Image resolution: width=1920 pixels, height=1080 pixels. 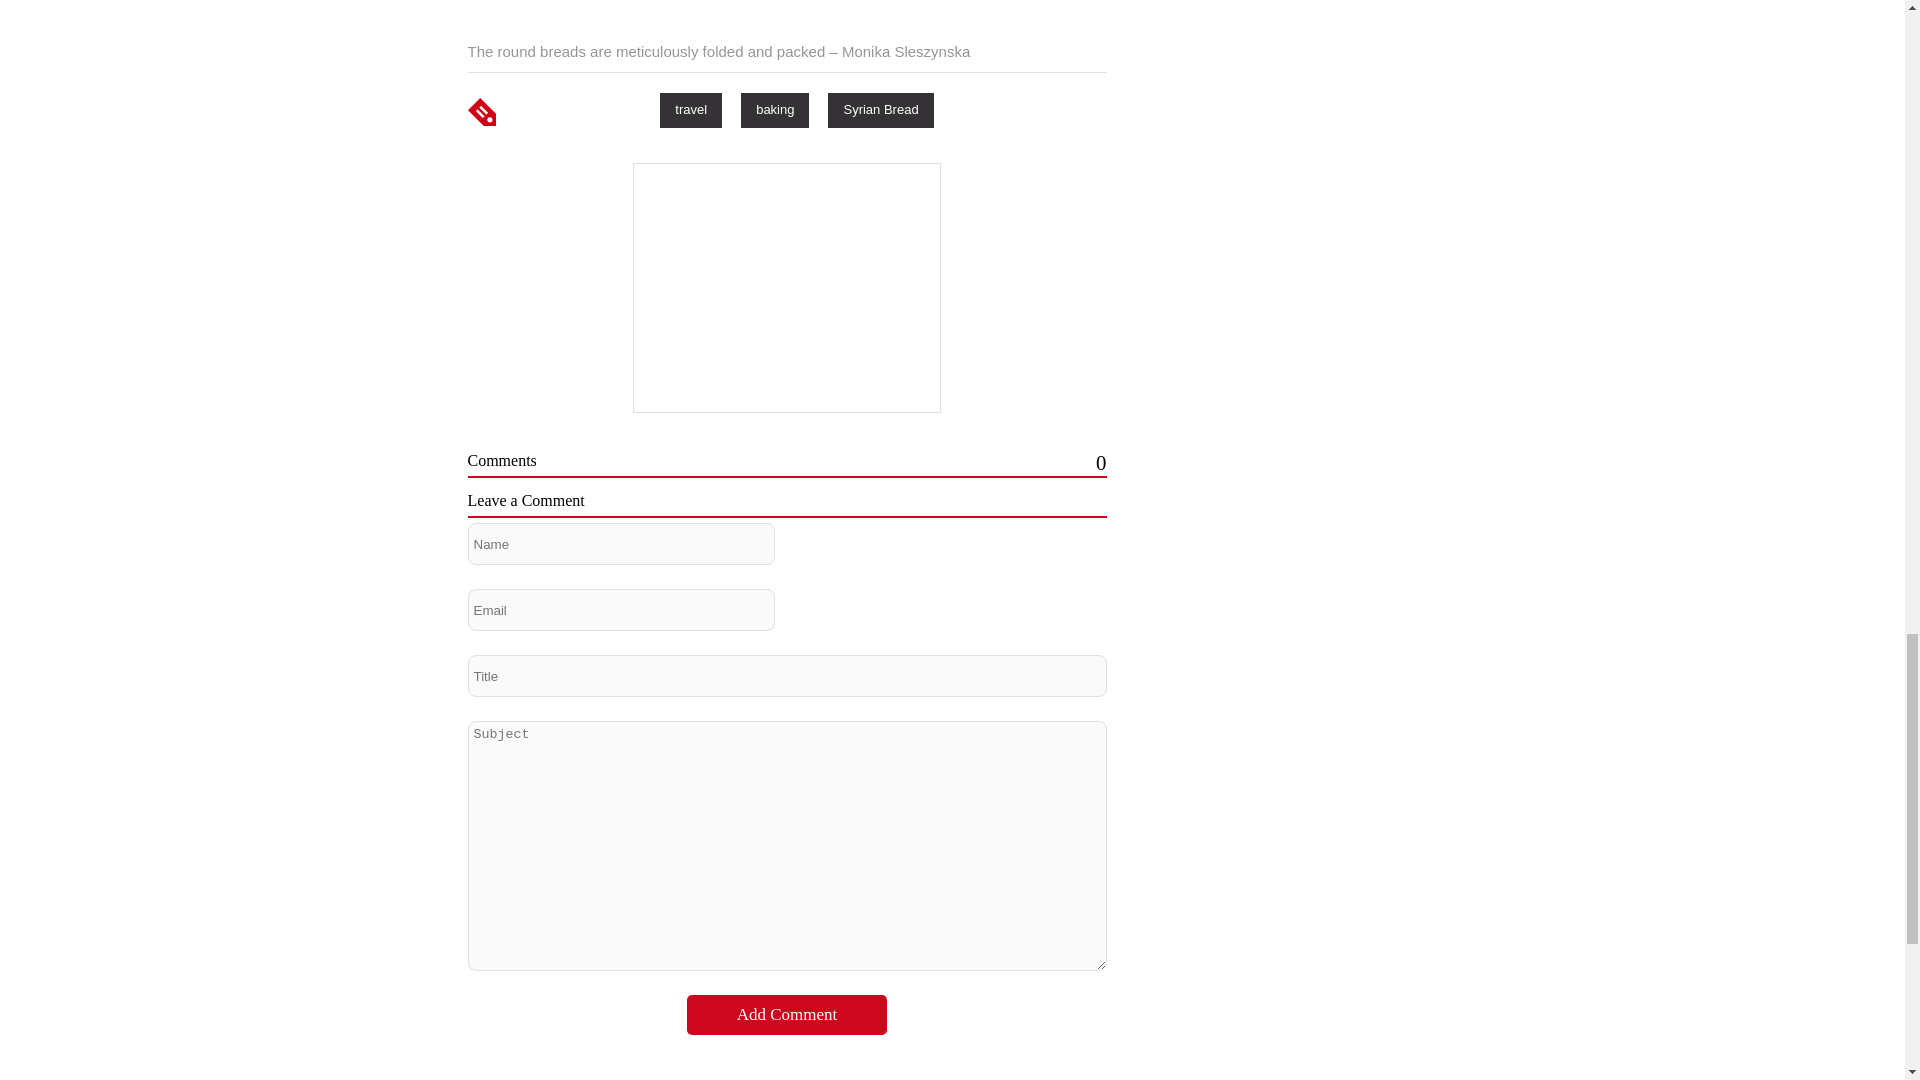 I want to click on baking, so click(x=774, y=109).